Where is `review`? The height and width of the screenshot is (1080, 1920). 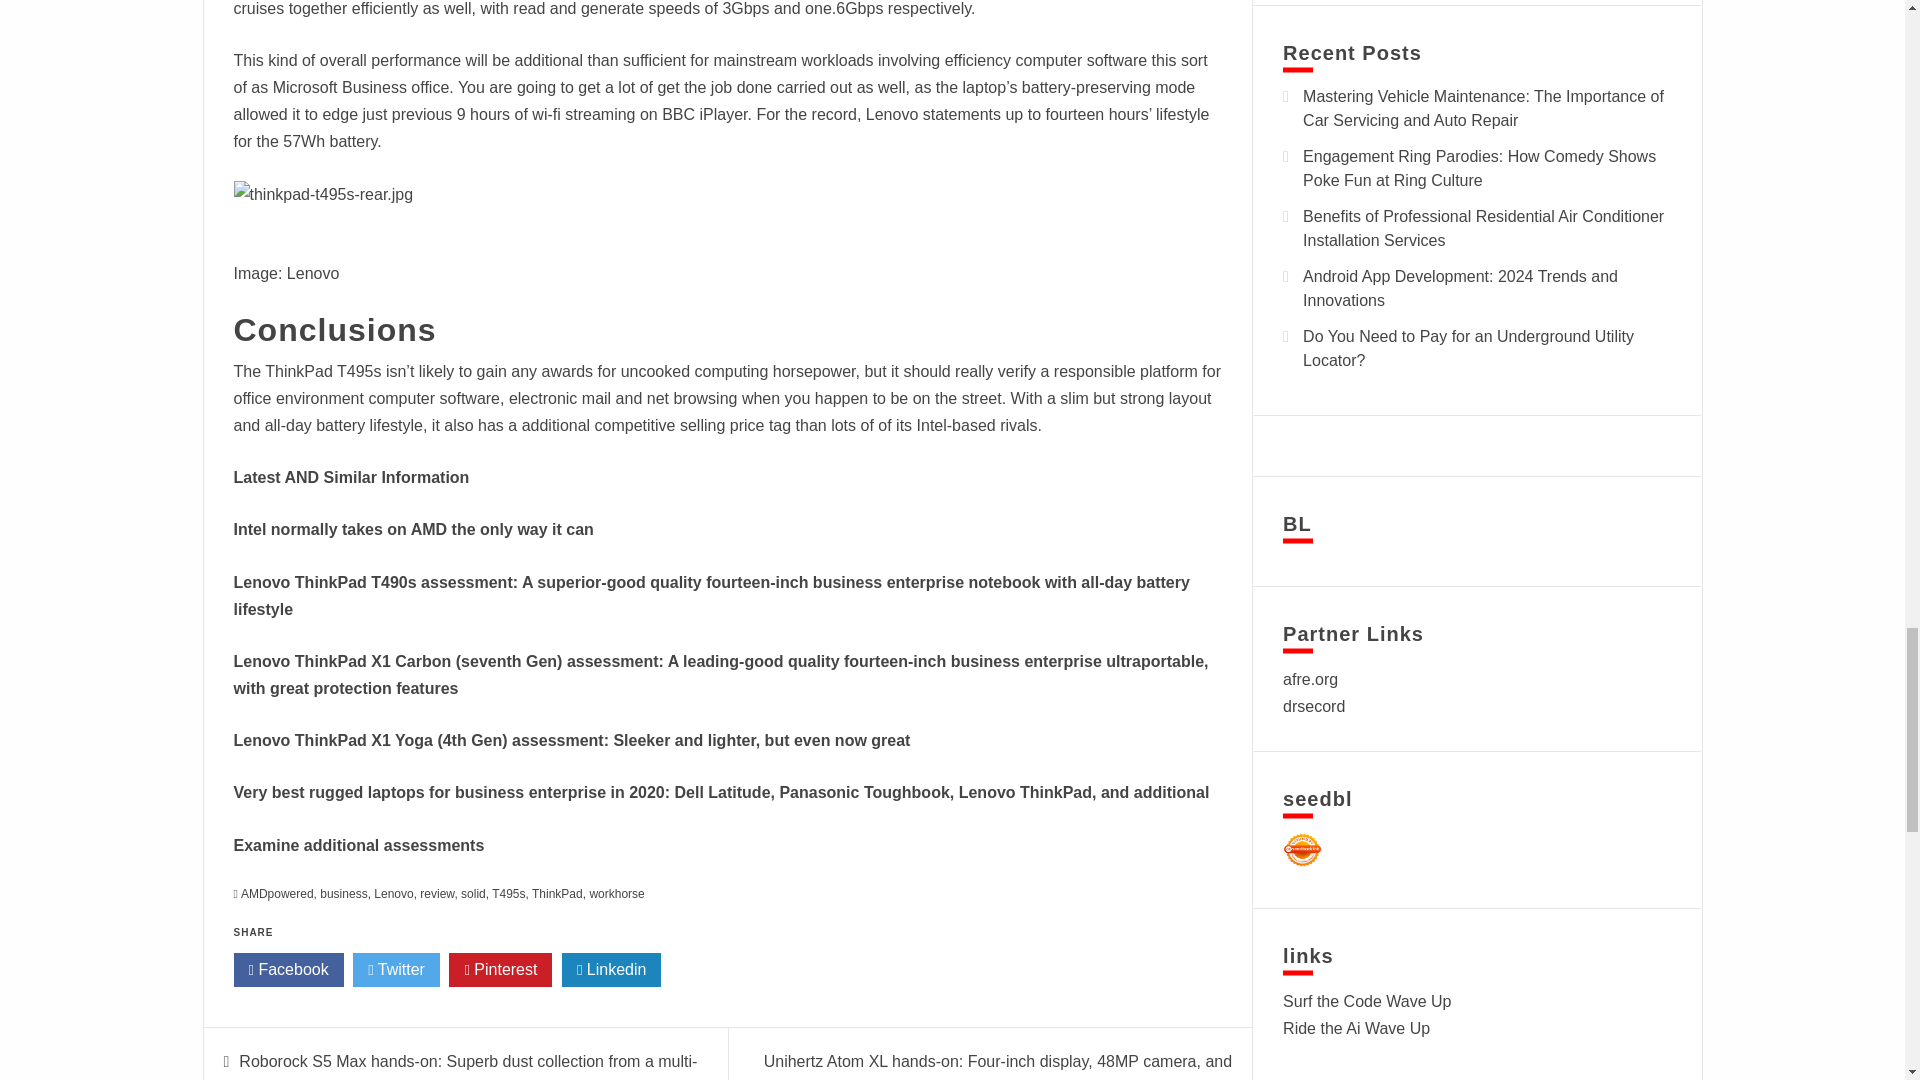
review is located at coordinates (436, 893).